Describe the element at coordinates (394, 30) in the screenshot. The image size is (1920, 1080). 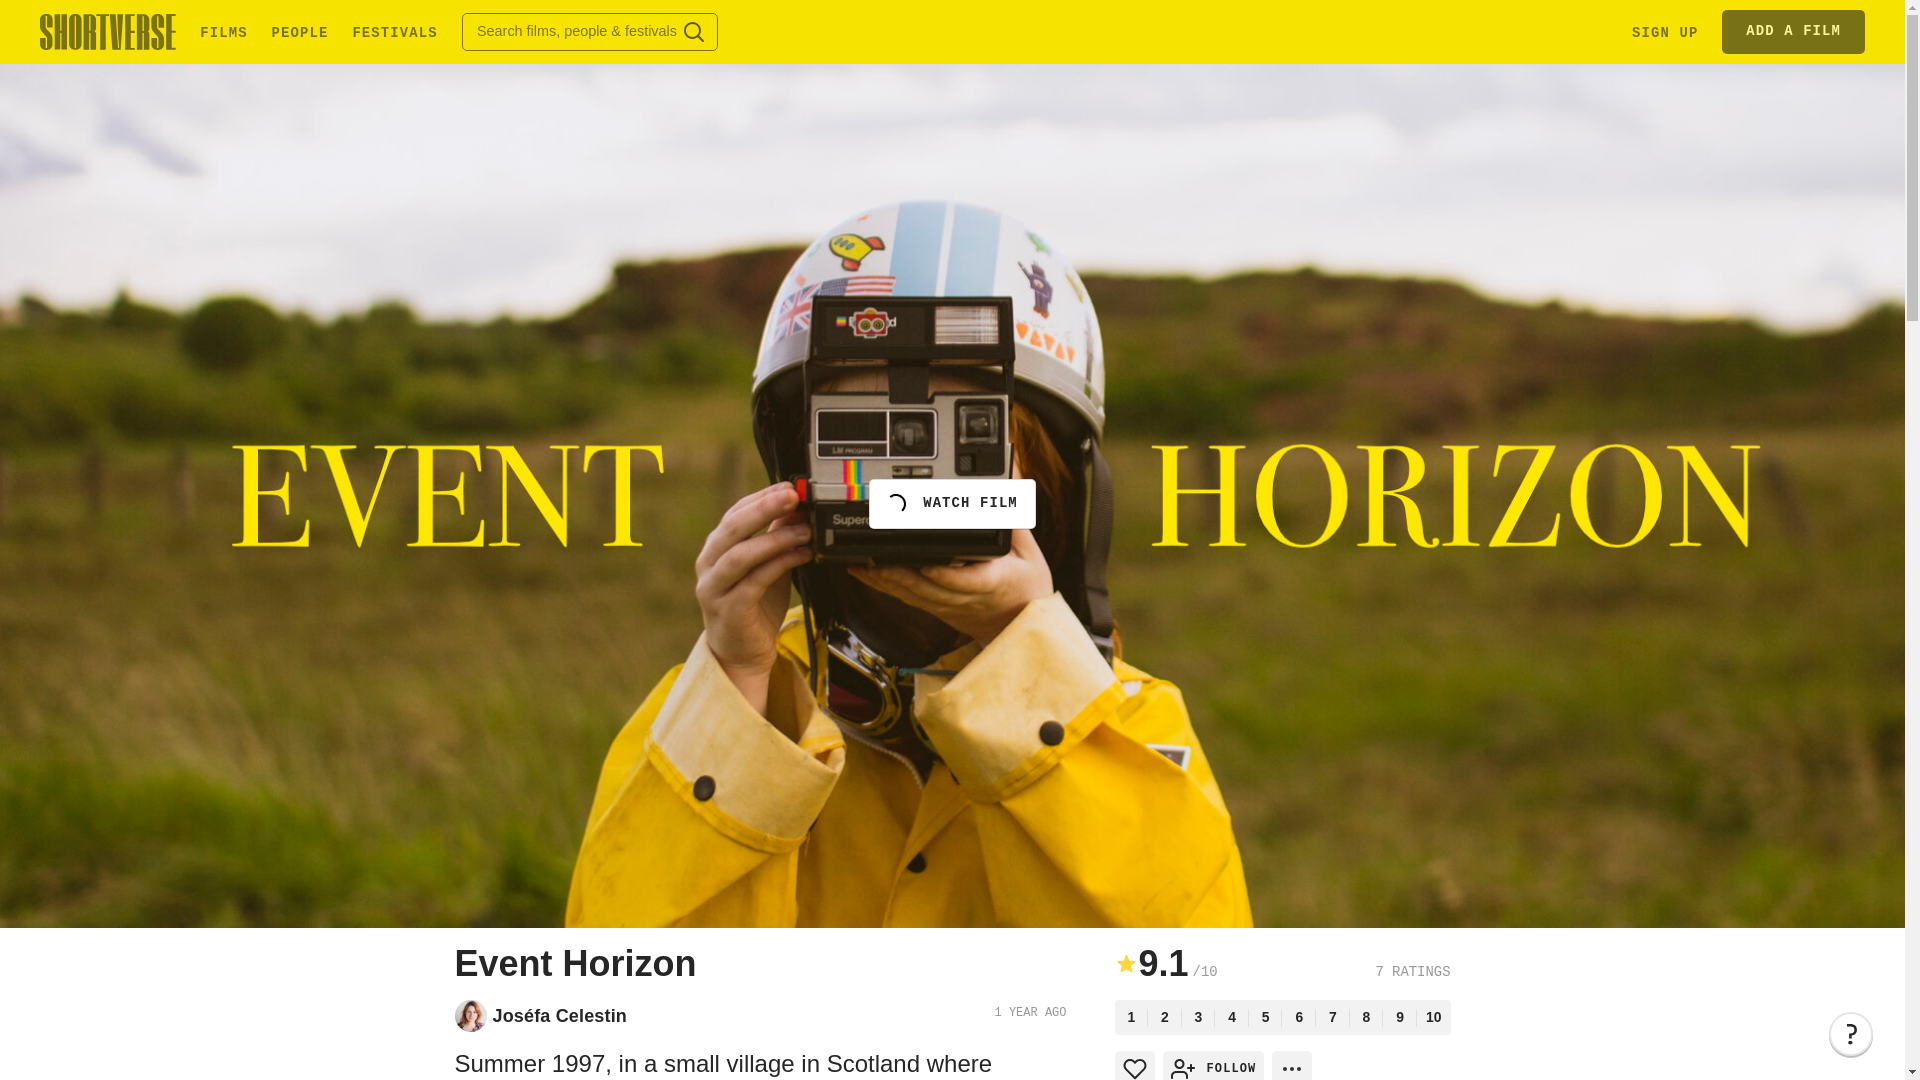
I see `FESTIVALS` at that location.